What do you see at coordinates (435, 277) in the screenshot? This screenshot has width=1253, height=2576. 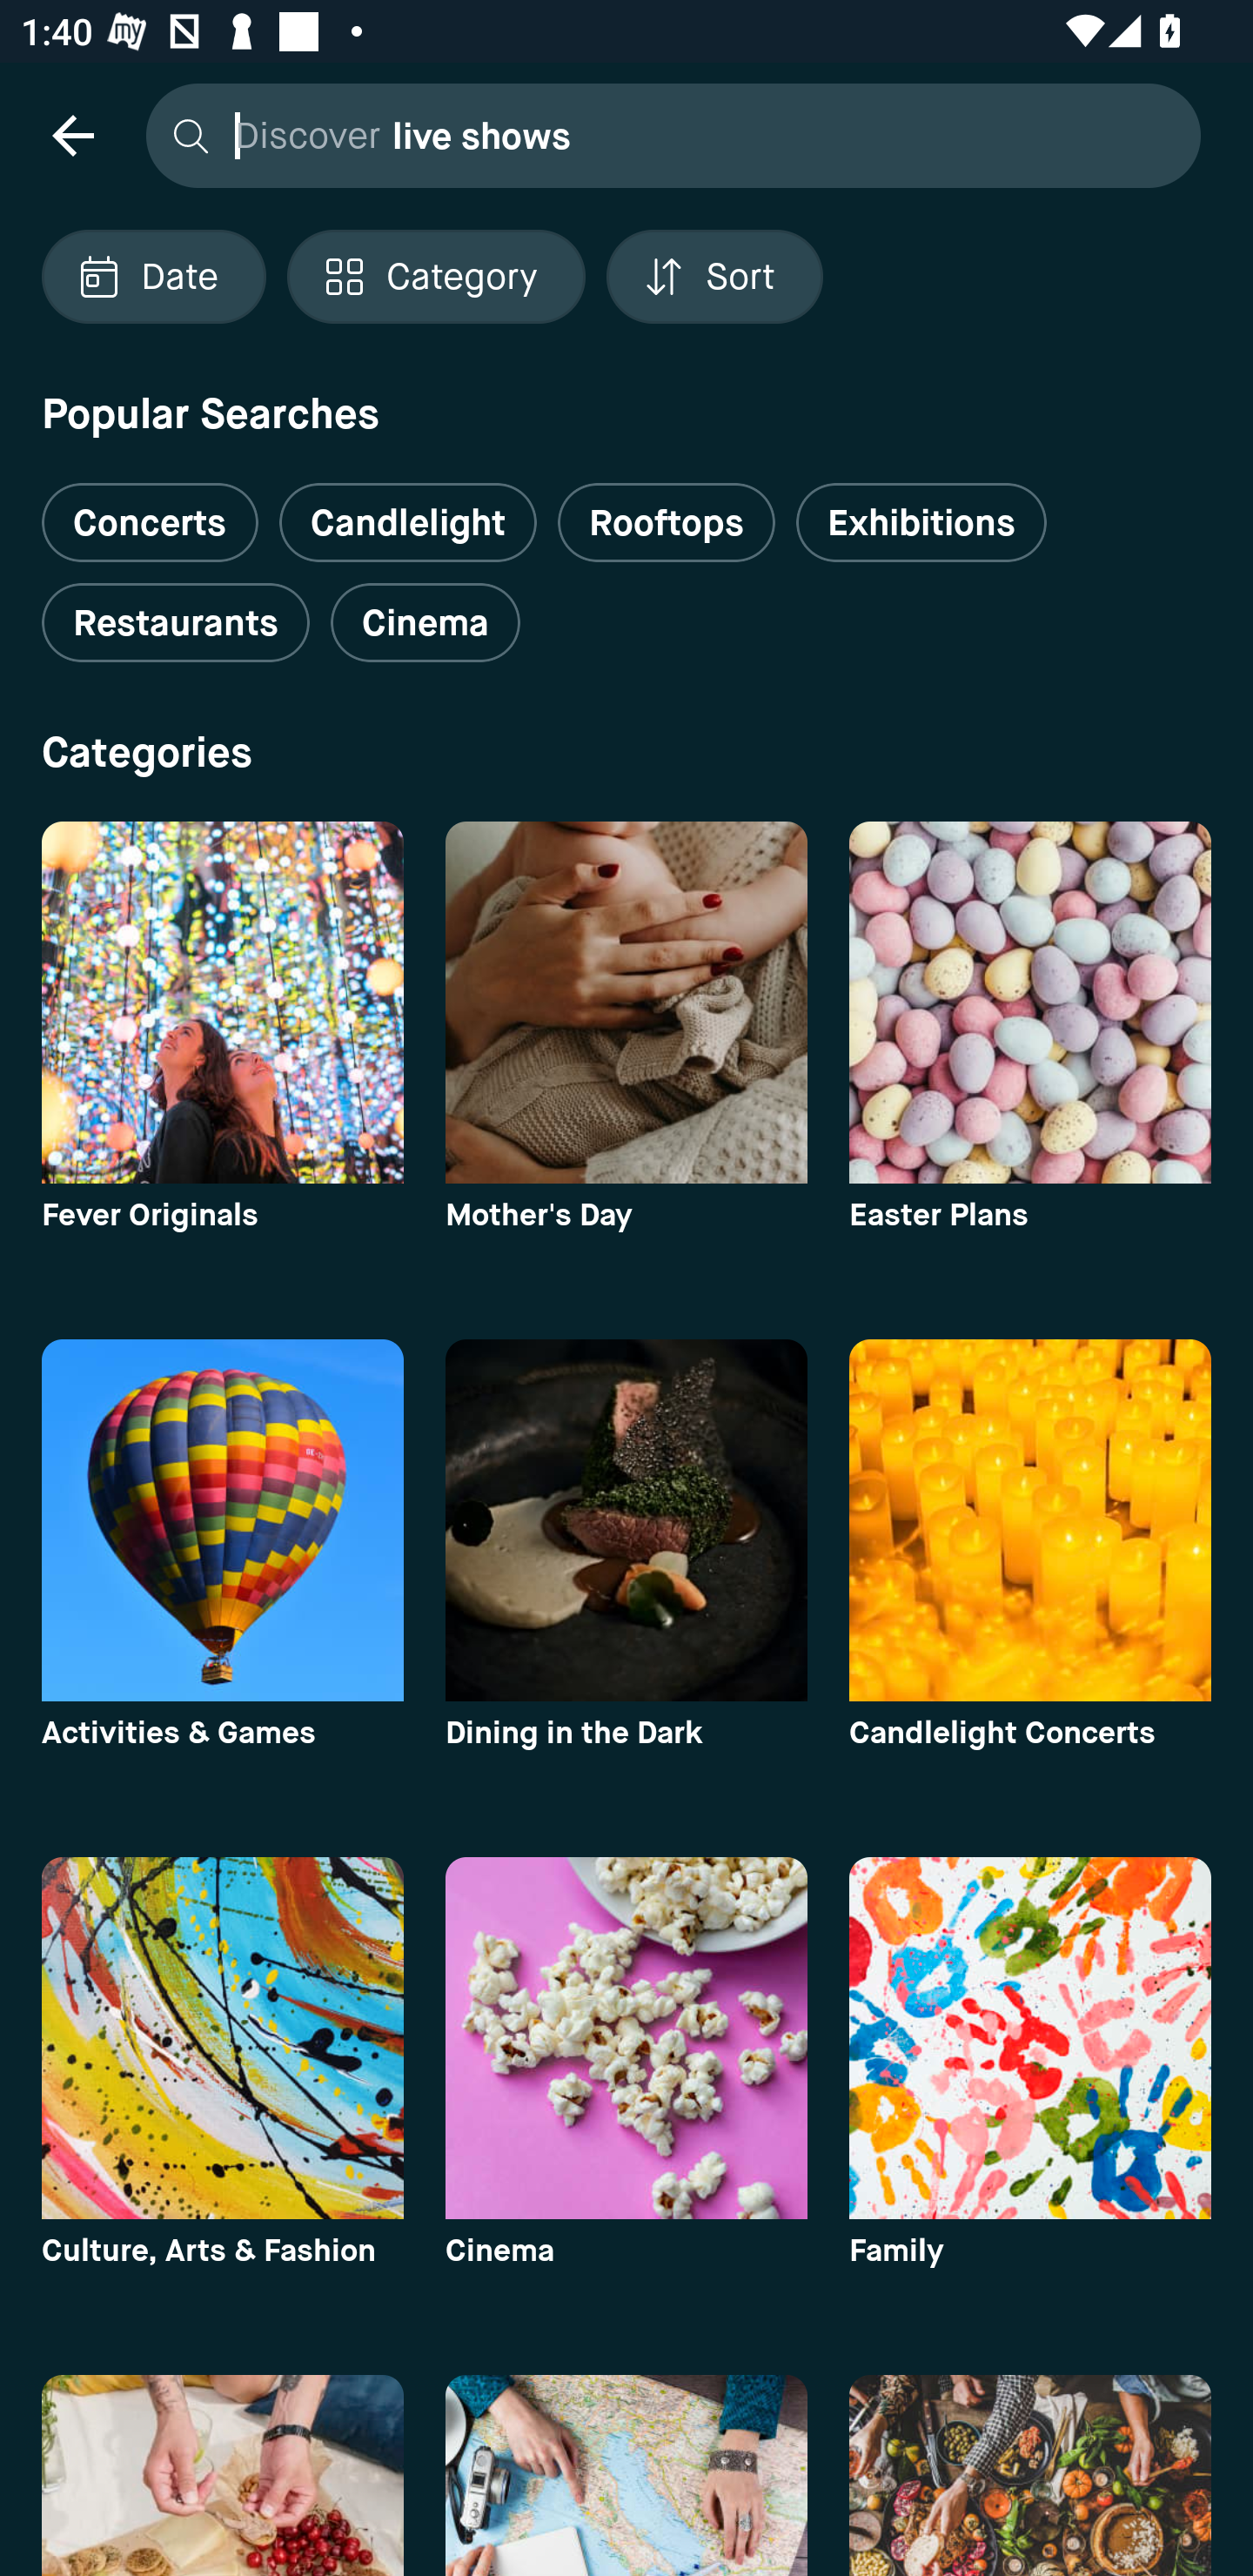 I see `Localized description Category` at bounding box center [435, 277].